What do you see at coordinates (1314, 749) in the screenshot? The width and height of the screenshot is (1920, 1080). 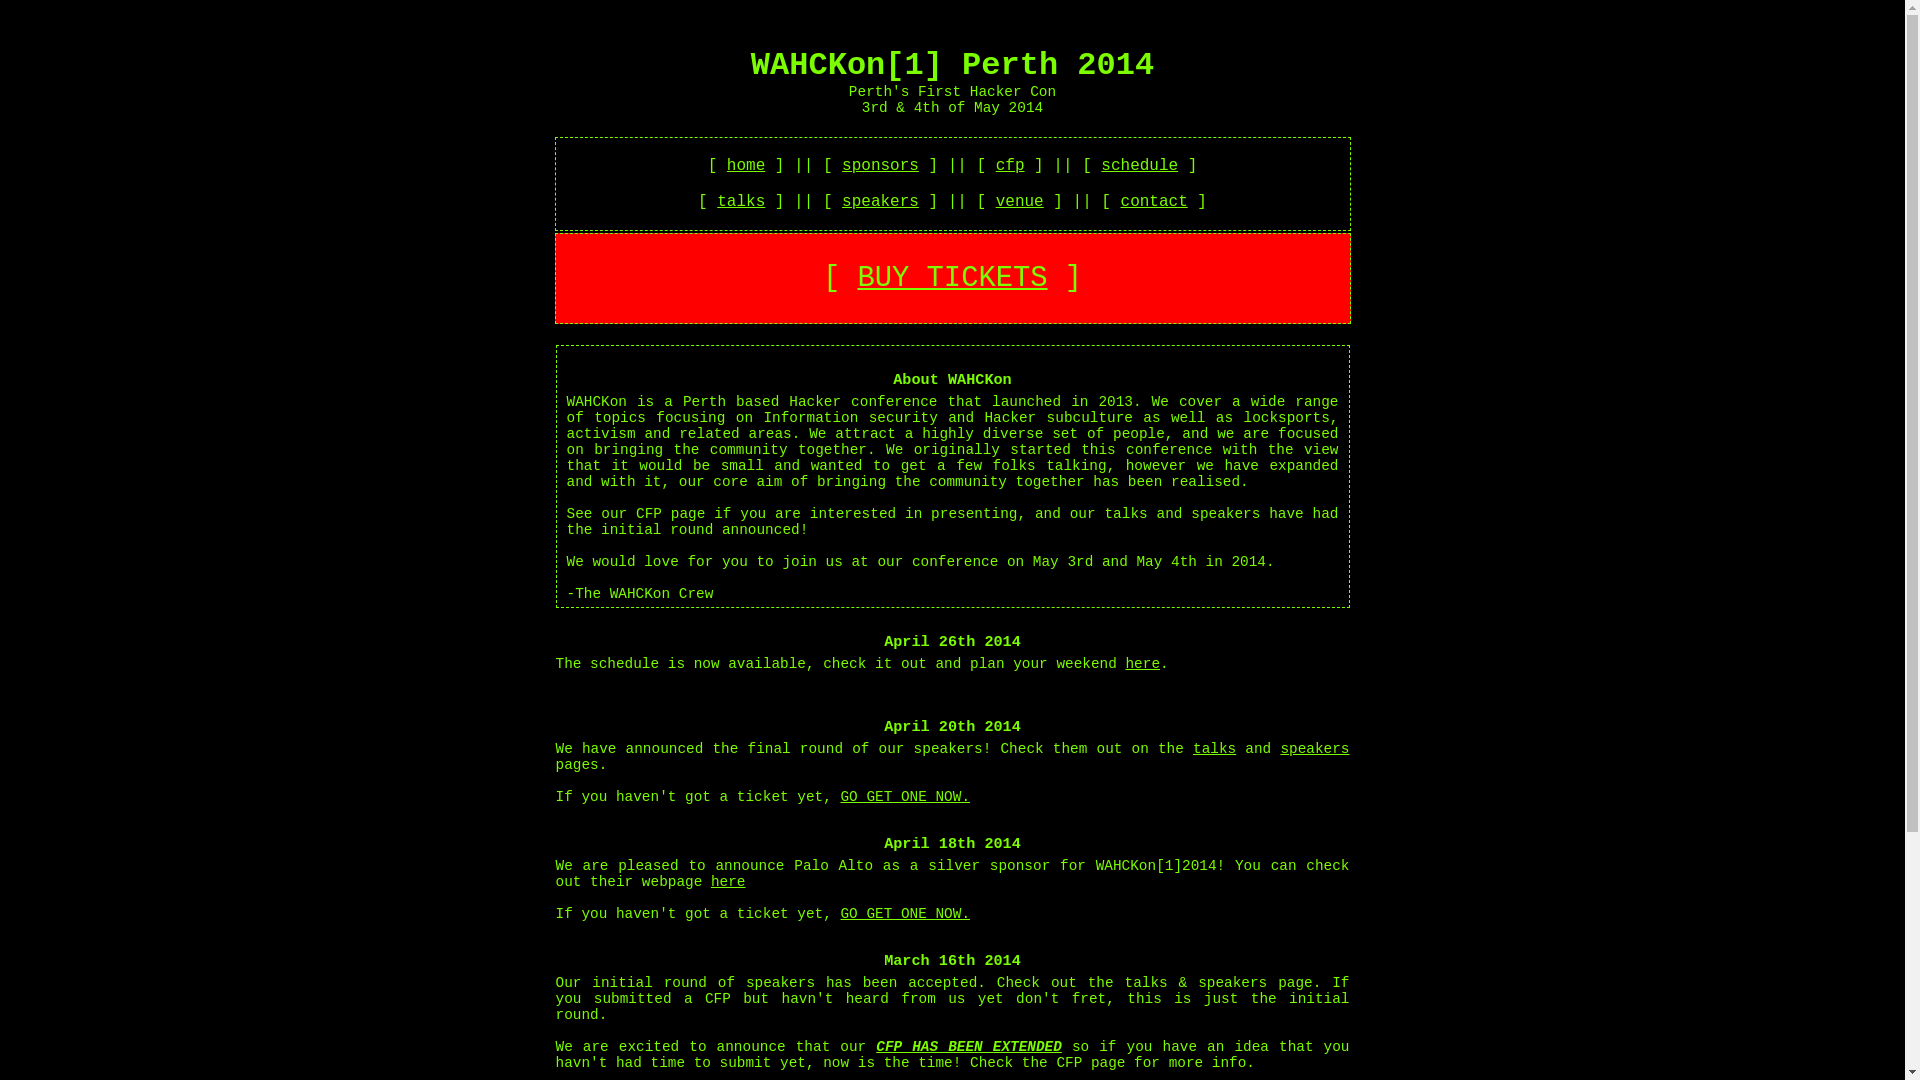 I see `speakers` at bounding box center [1314, 749].